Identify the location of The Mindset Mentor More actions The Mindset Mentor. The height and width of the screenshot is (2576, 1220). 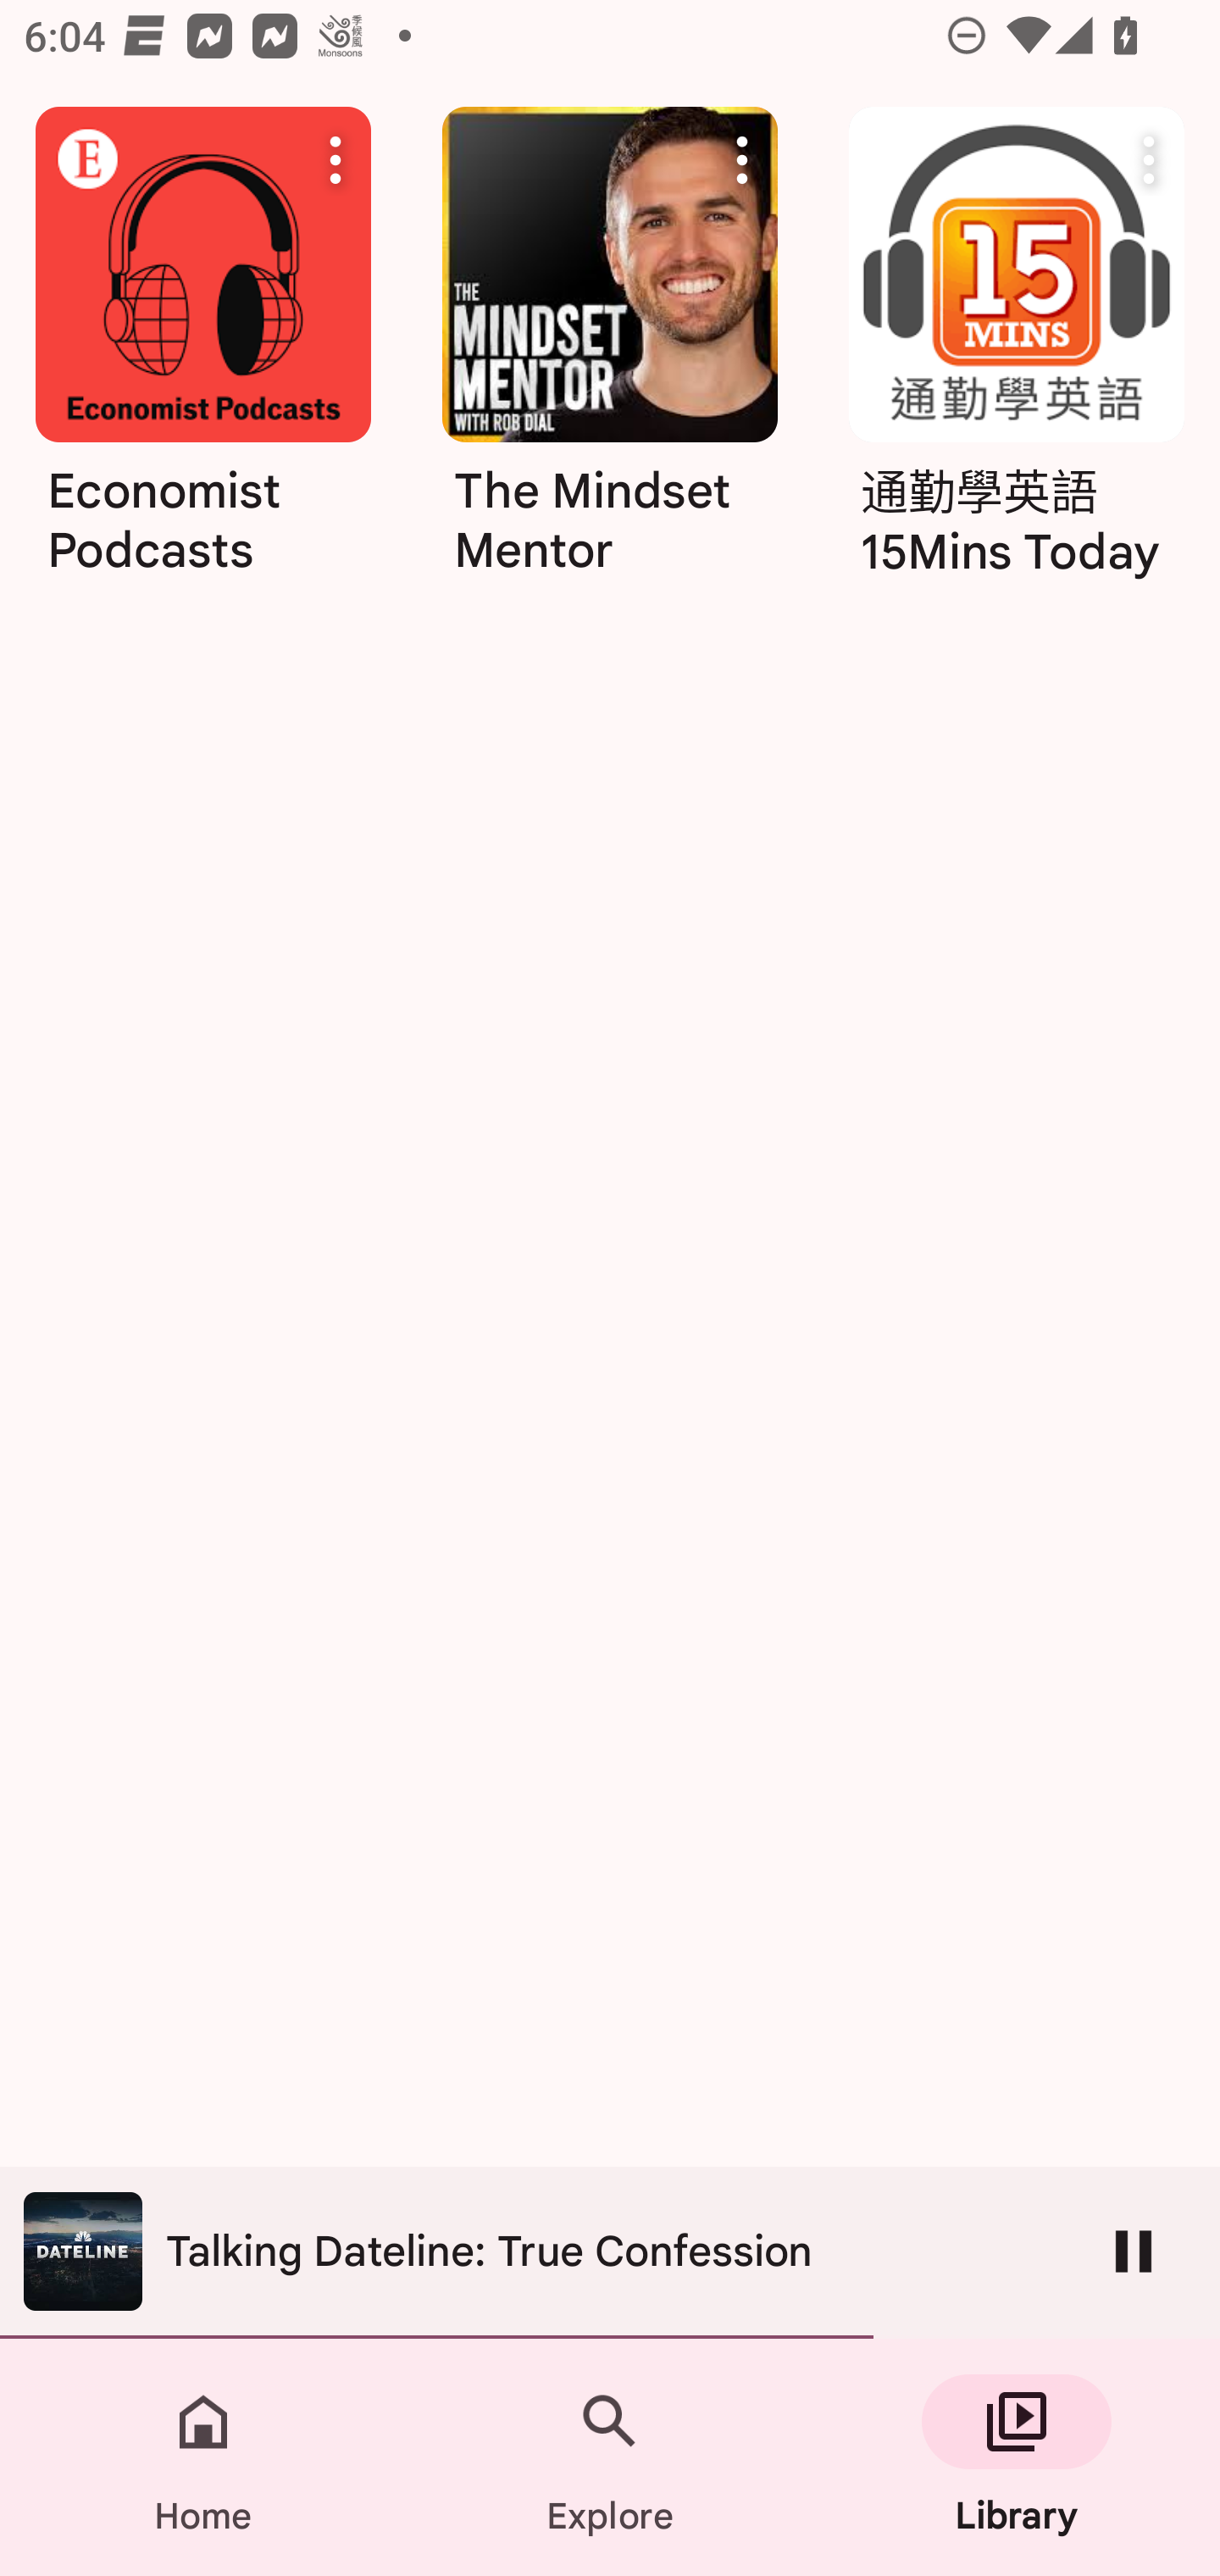
(610, 353).